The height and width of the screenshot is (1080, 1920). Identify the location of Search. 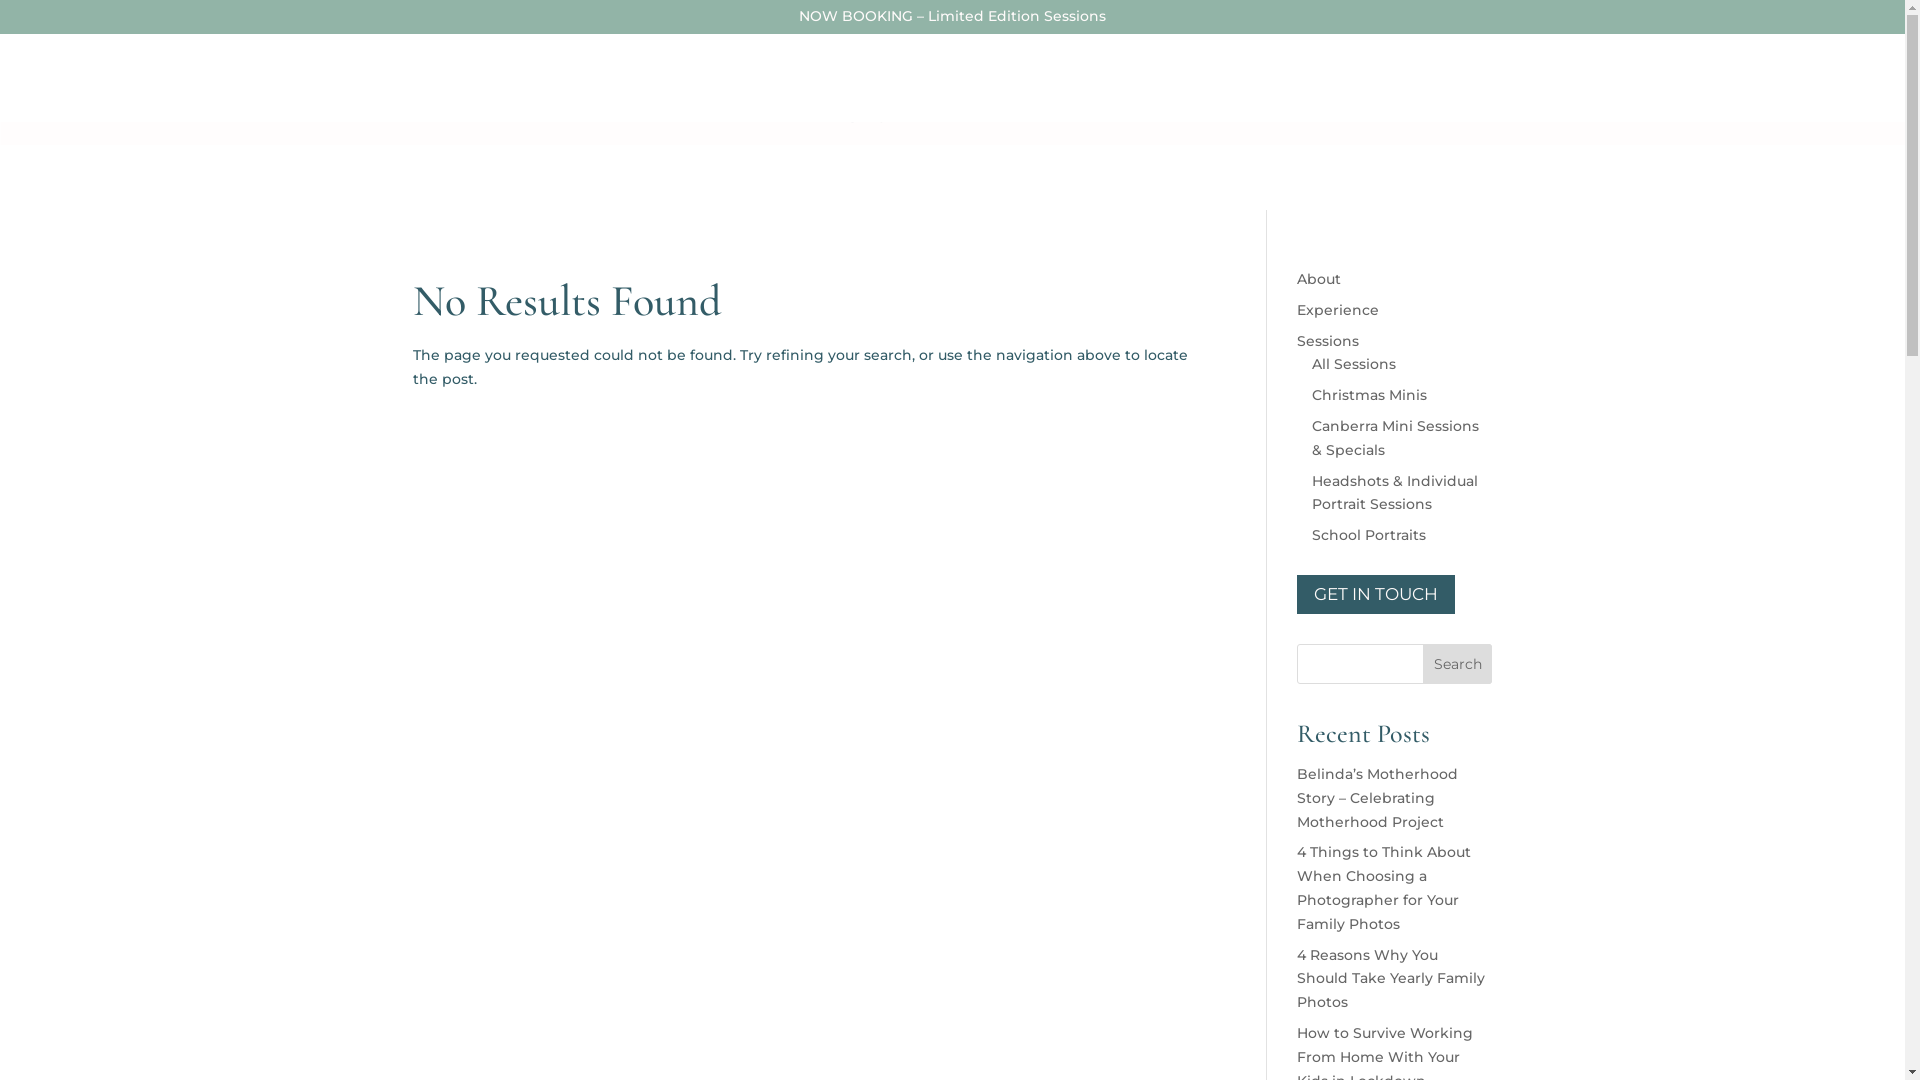
(1458, 664).